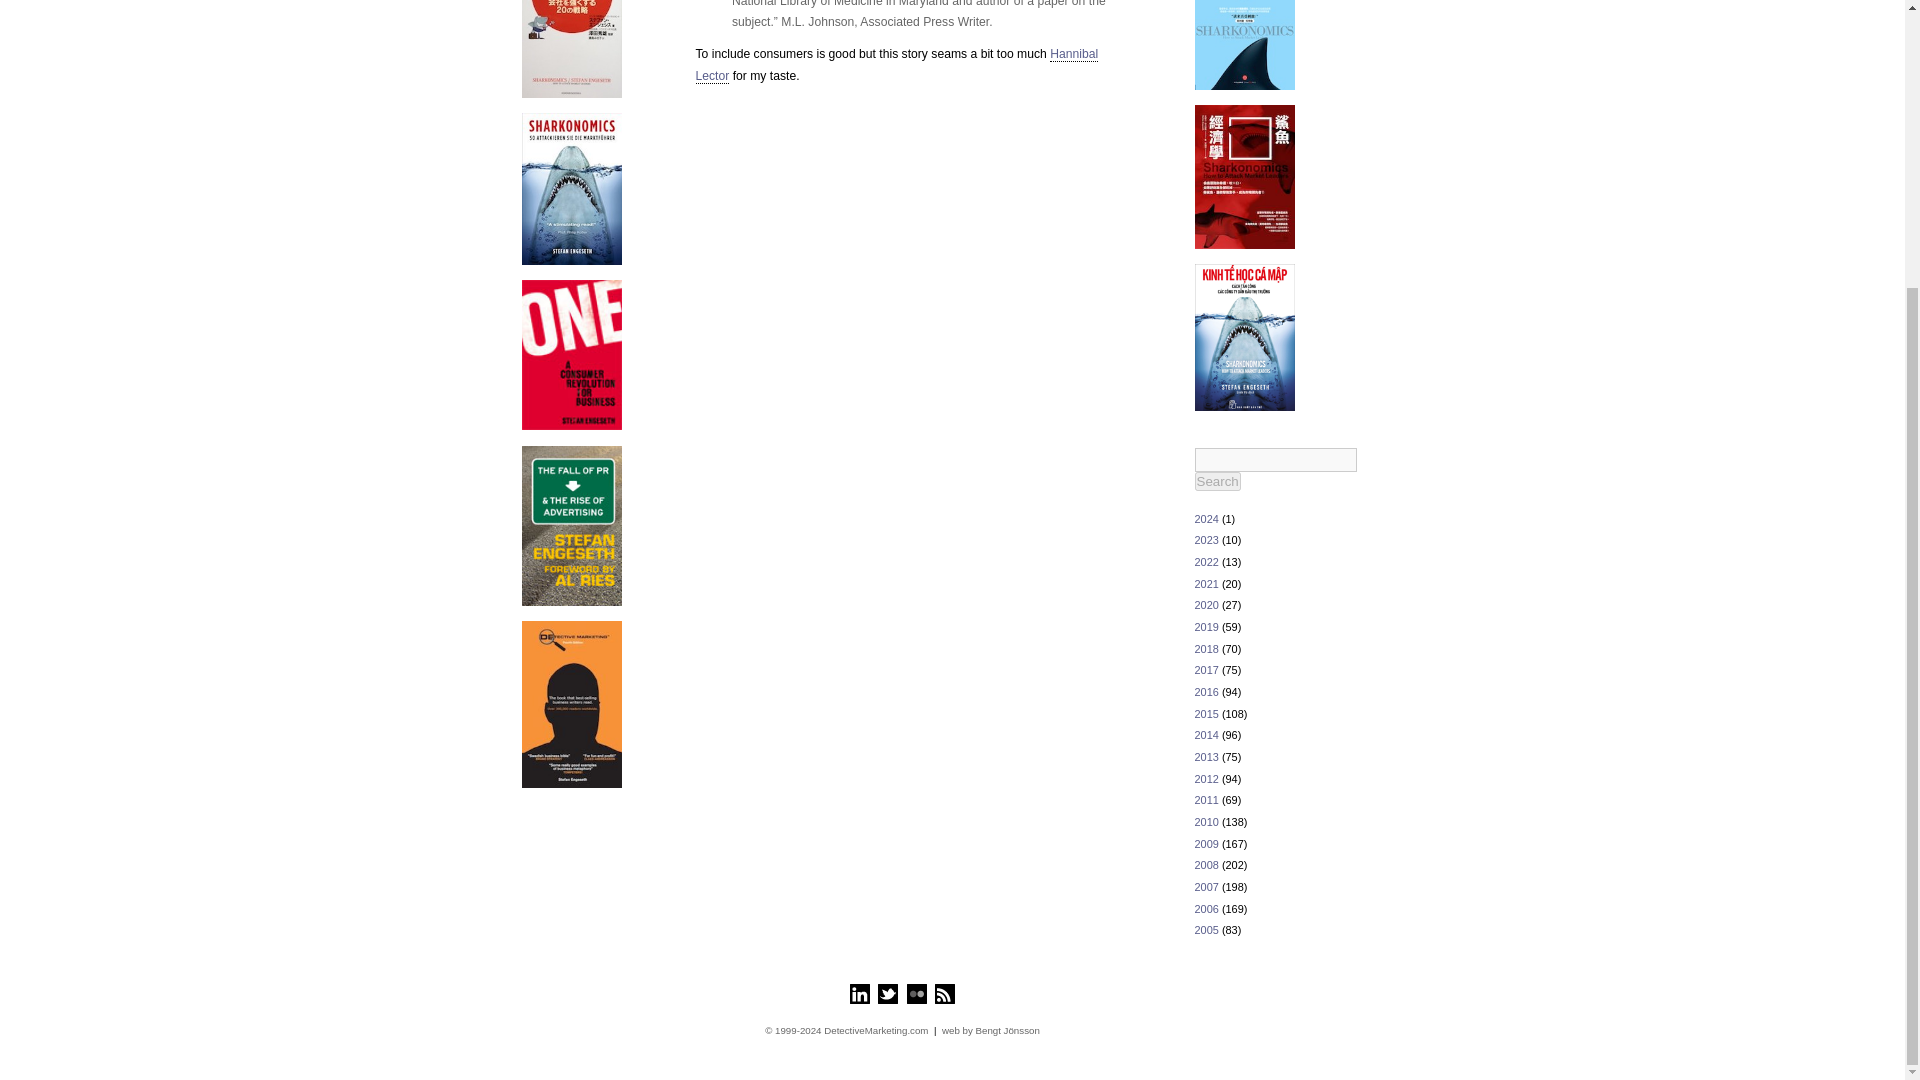 The width and height of the screenshot is (1920, 1080). Describe the element at coordinates (888, 994) in the screenshot. I see `Stefan on Twitter` at that location.